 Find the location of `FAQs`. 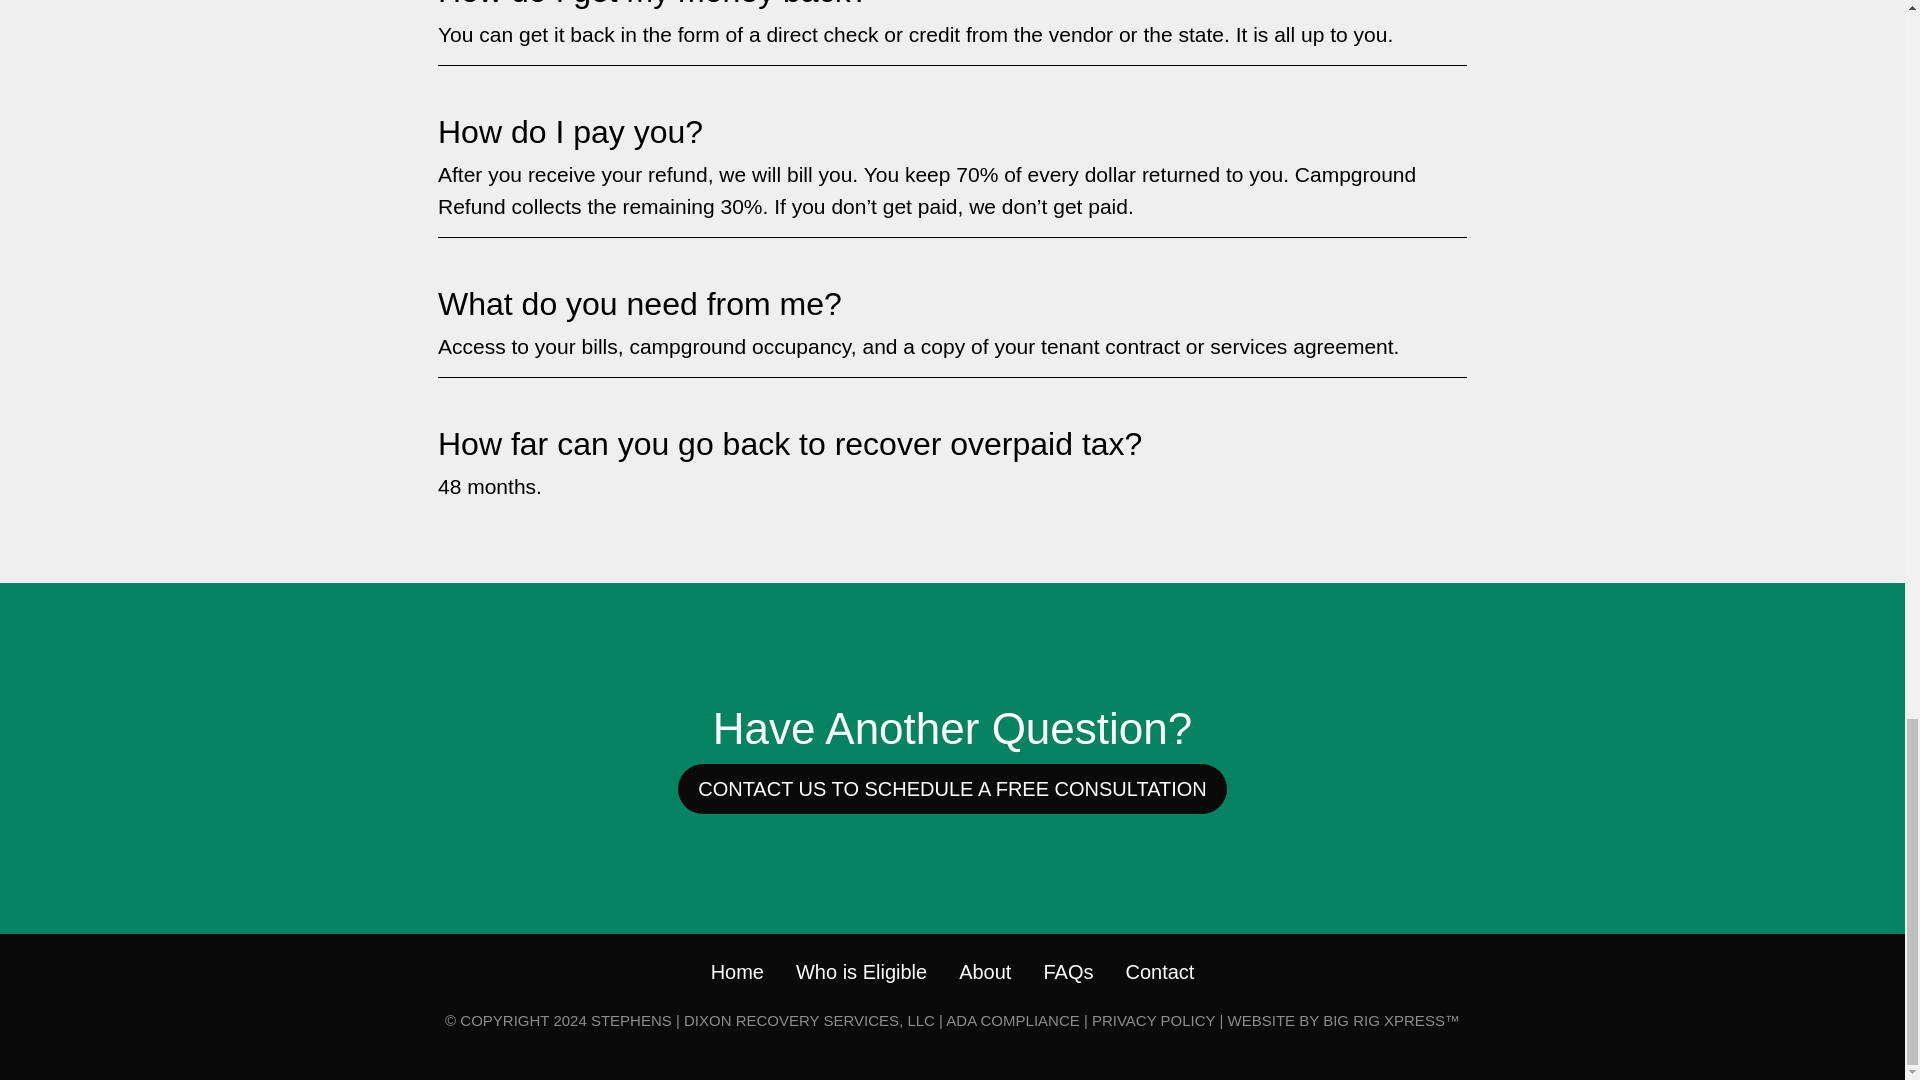

FAQs is located at coordinates (1067, 972).